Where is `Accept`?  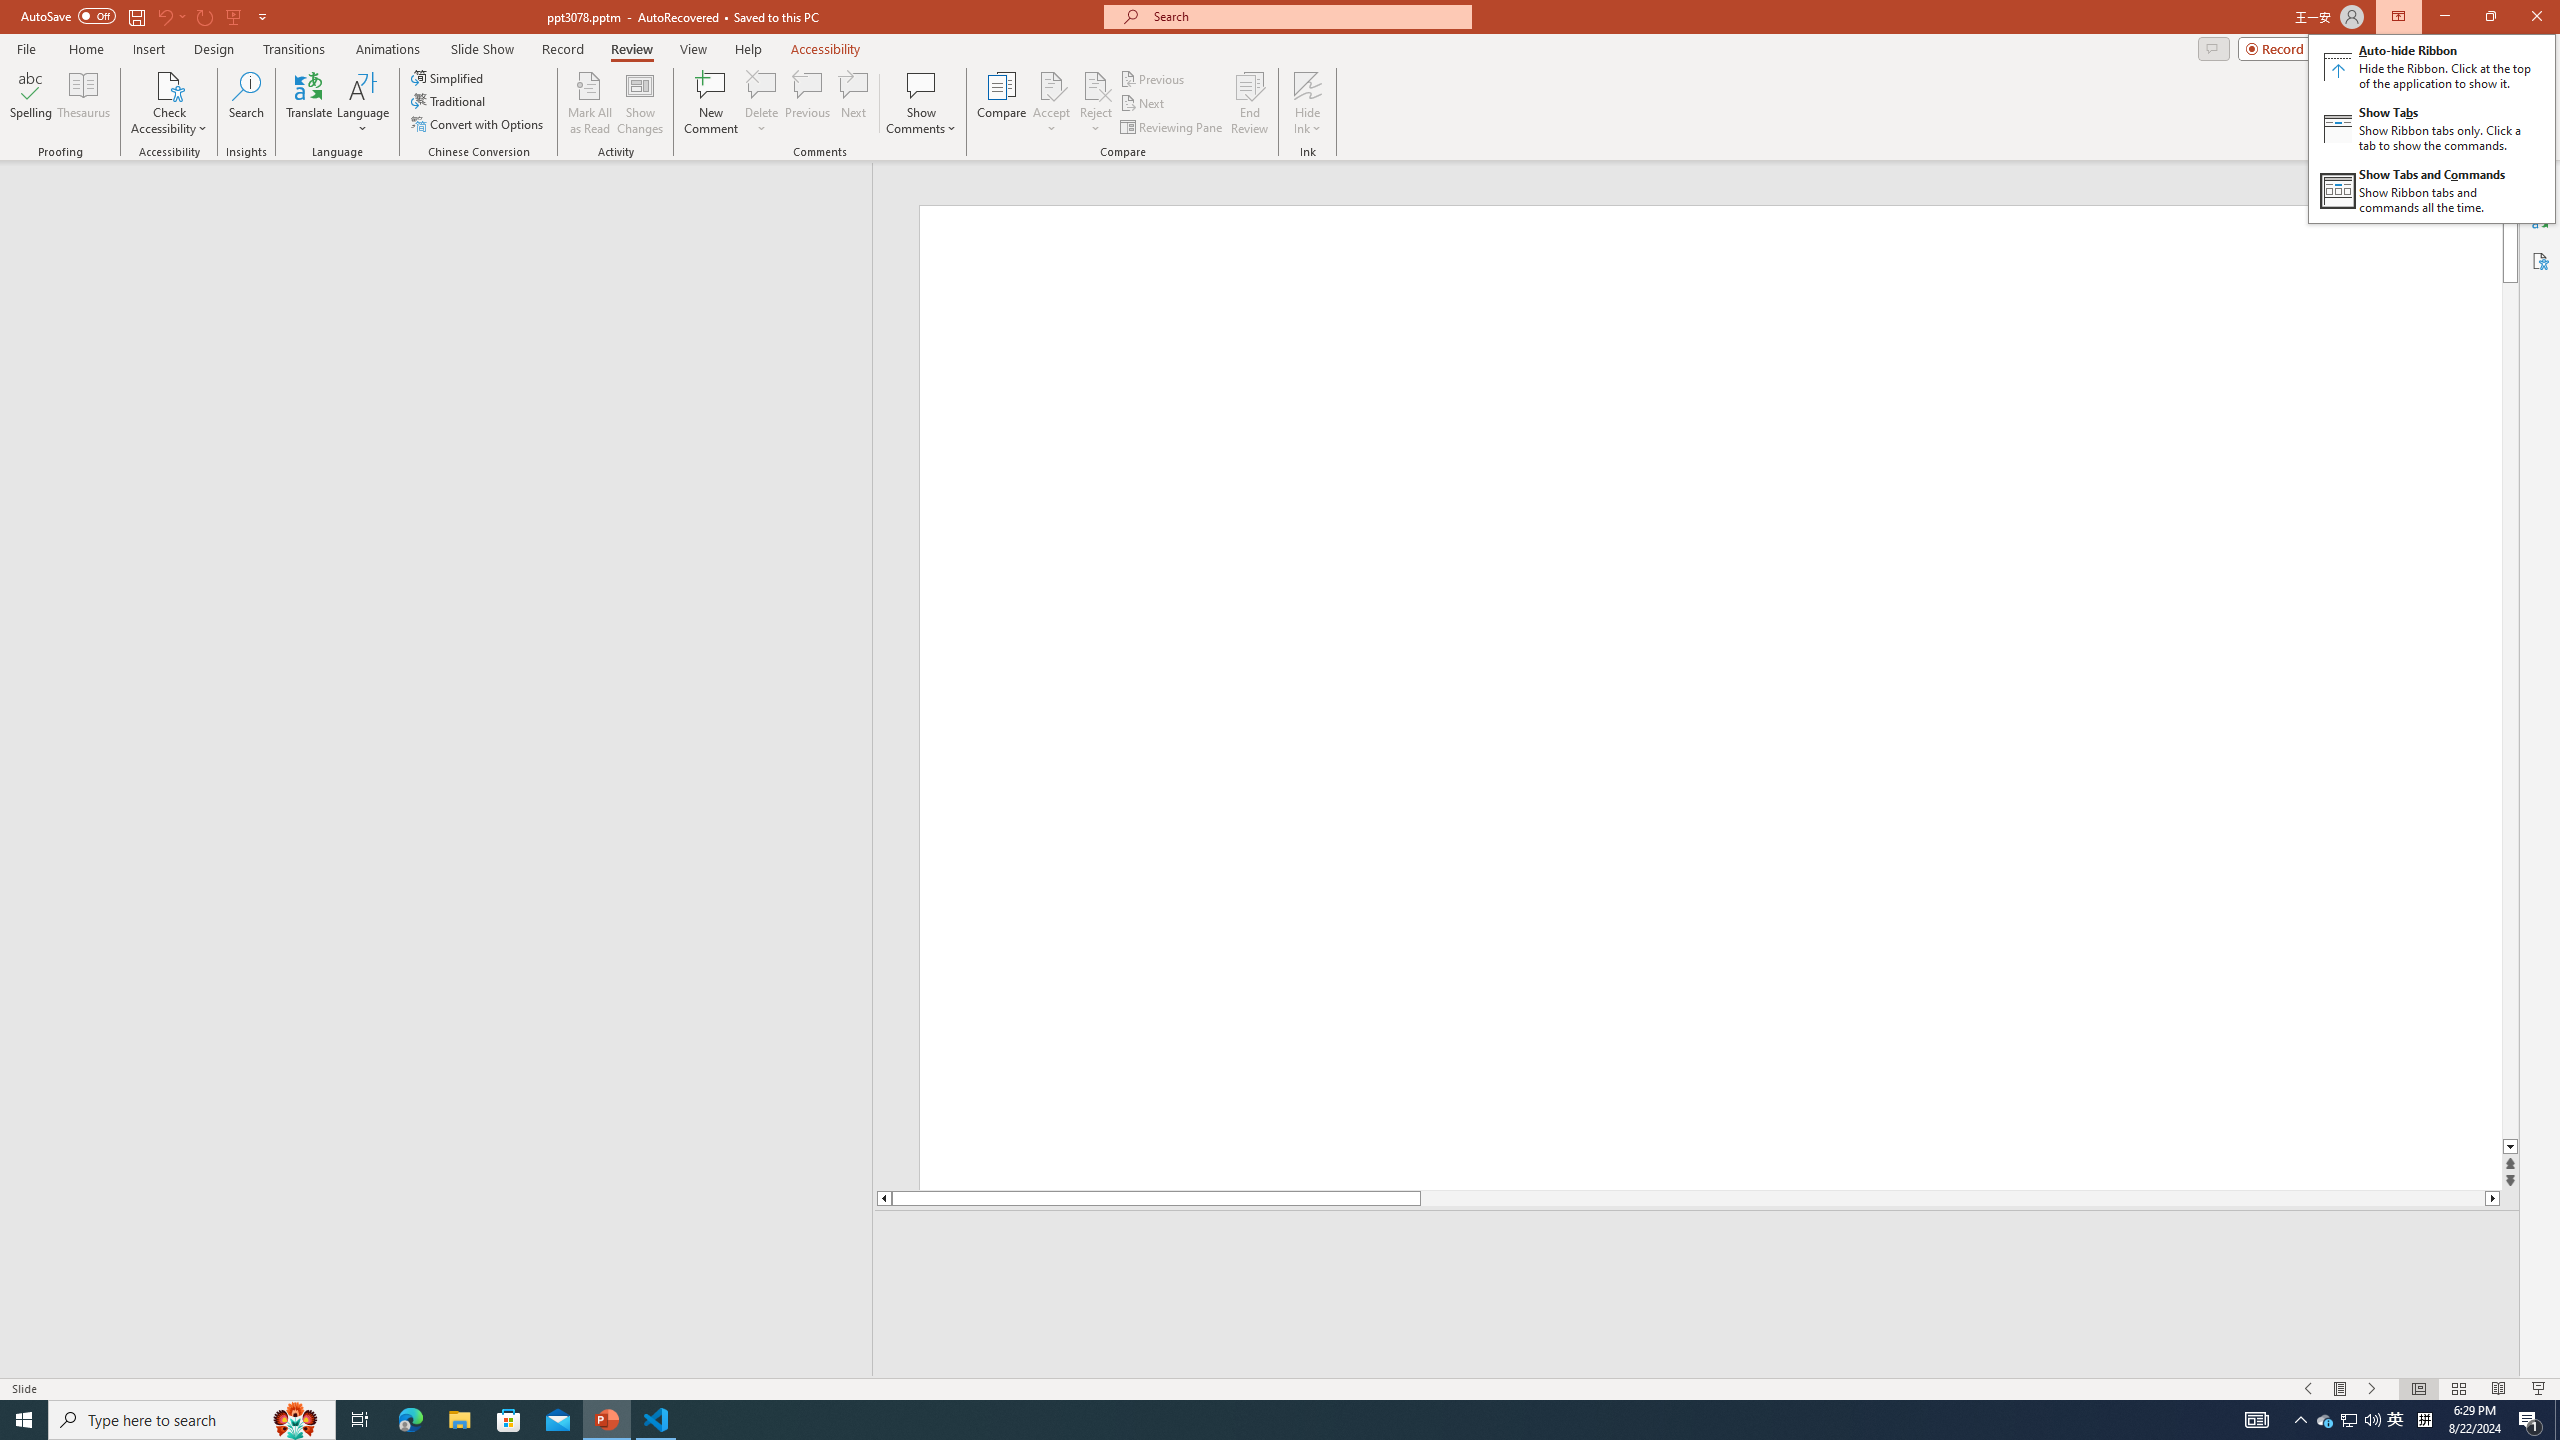
Accept is located at coordinates (1052, 103).